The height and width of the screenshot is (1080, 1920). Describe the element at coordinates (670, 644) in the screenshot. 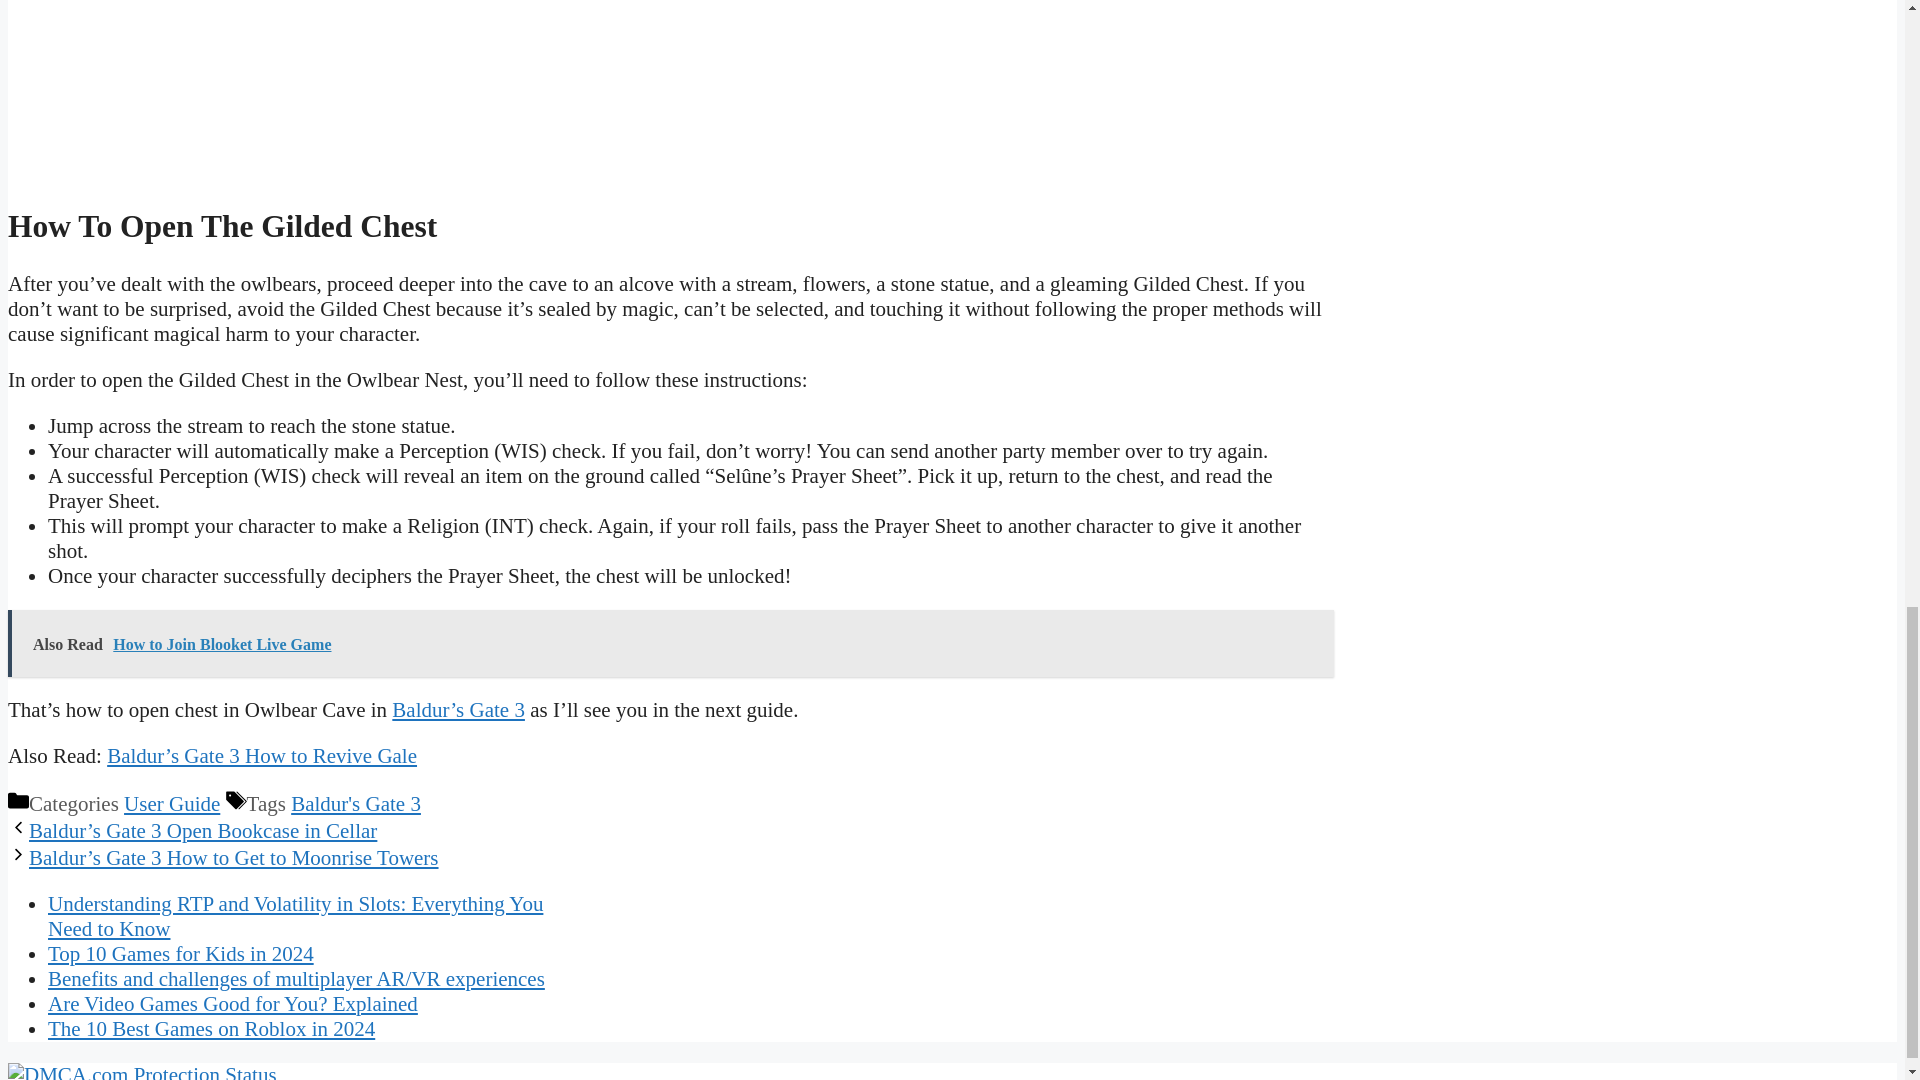

I see `Also Read  How to Join Blooket Live Game` at that location.